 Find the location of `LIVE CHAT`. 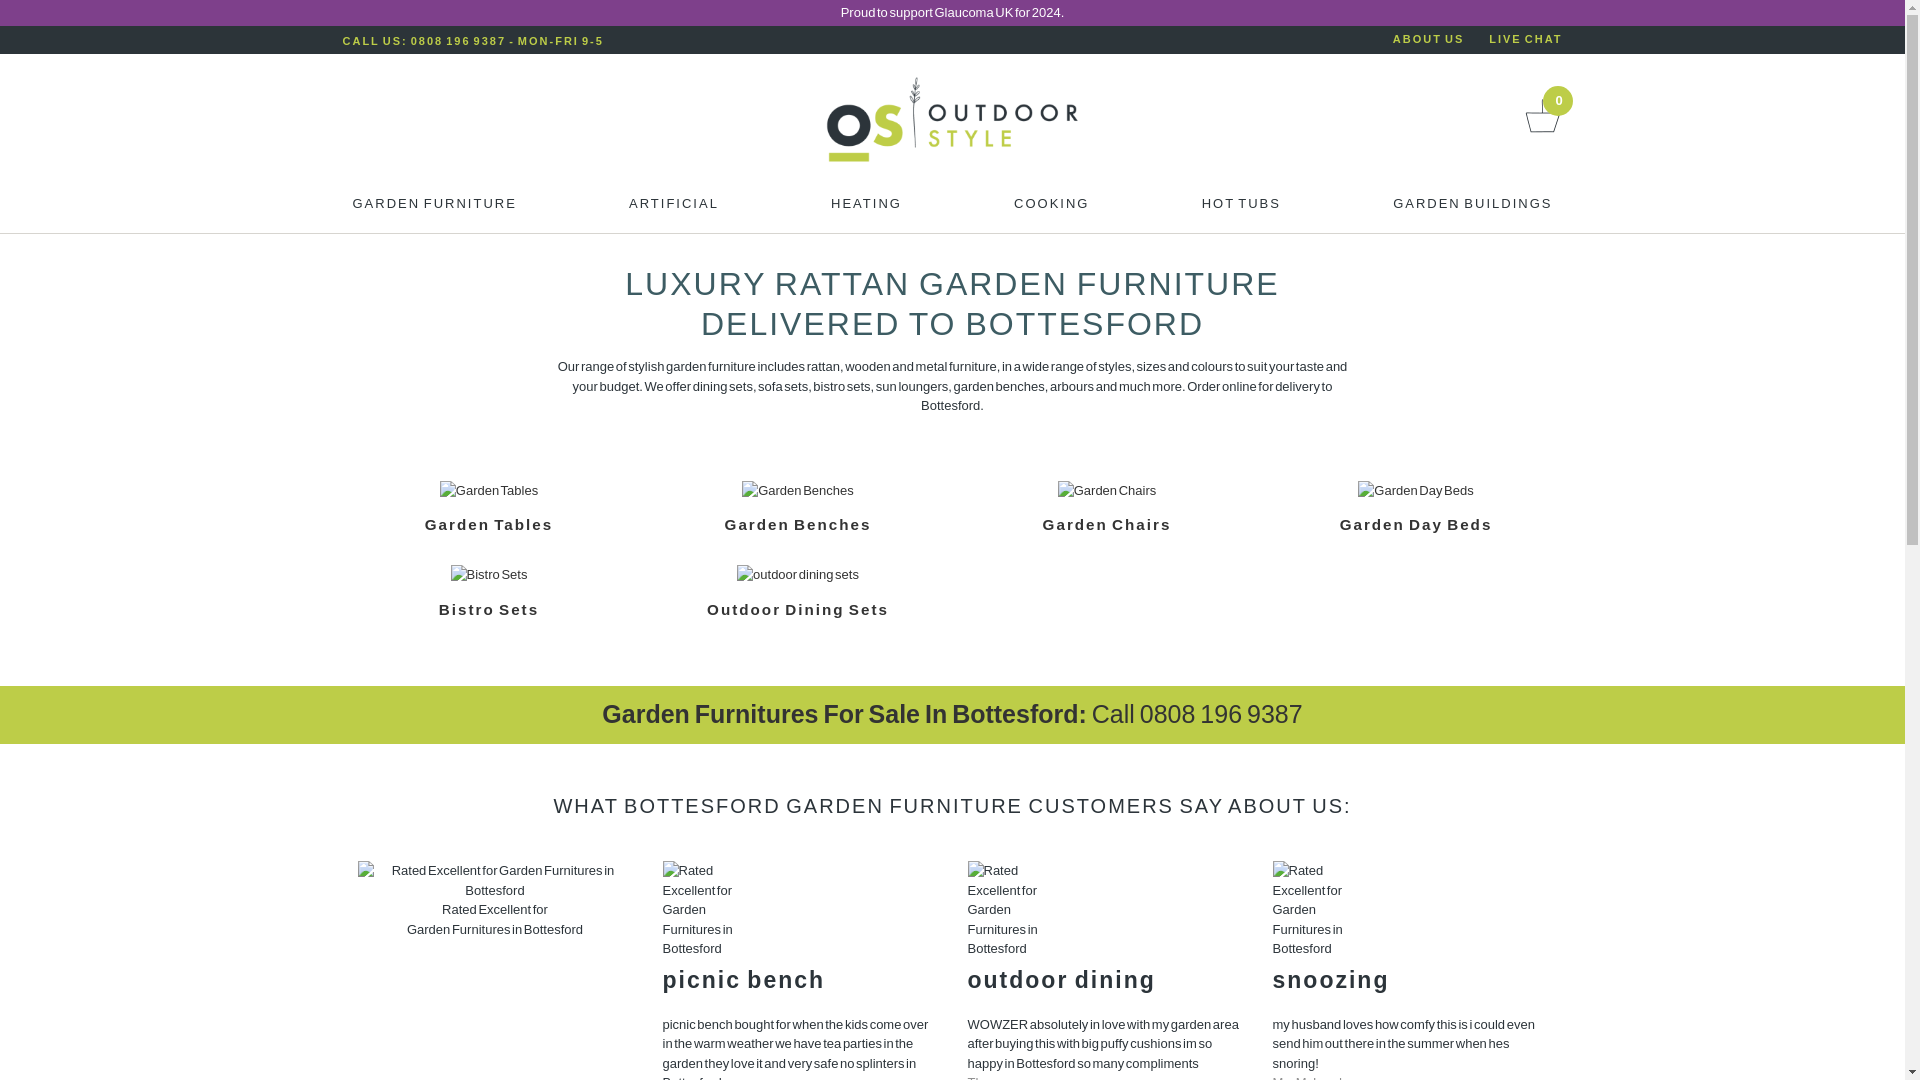

LIVE CHAT is located at coordinates (1526, 39).